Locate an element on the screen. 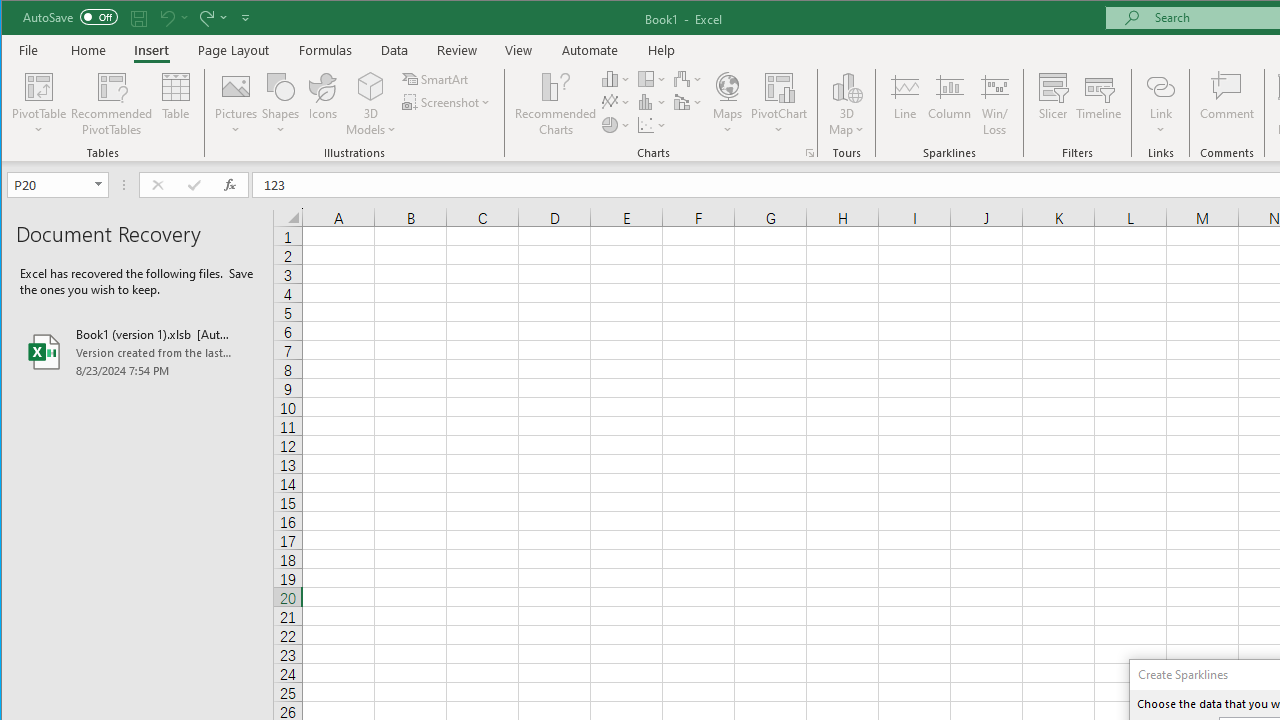 The height and width of the screenshot is (720, 1280). Save is located at coordinates (139, 18).